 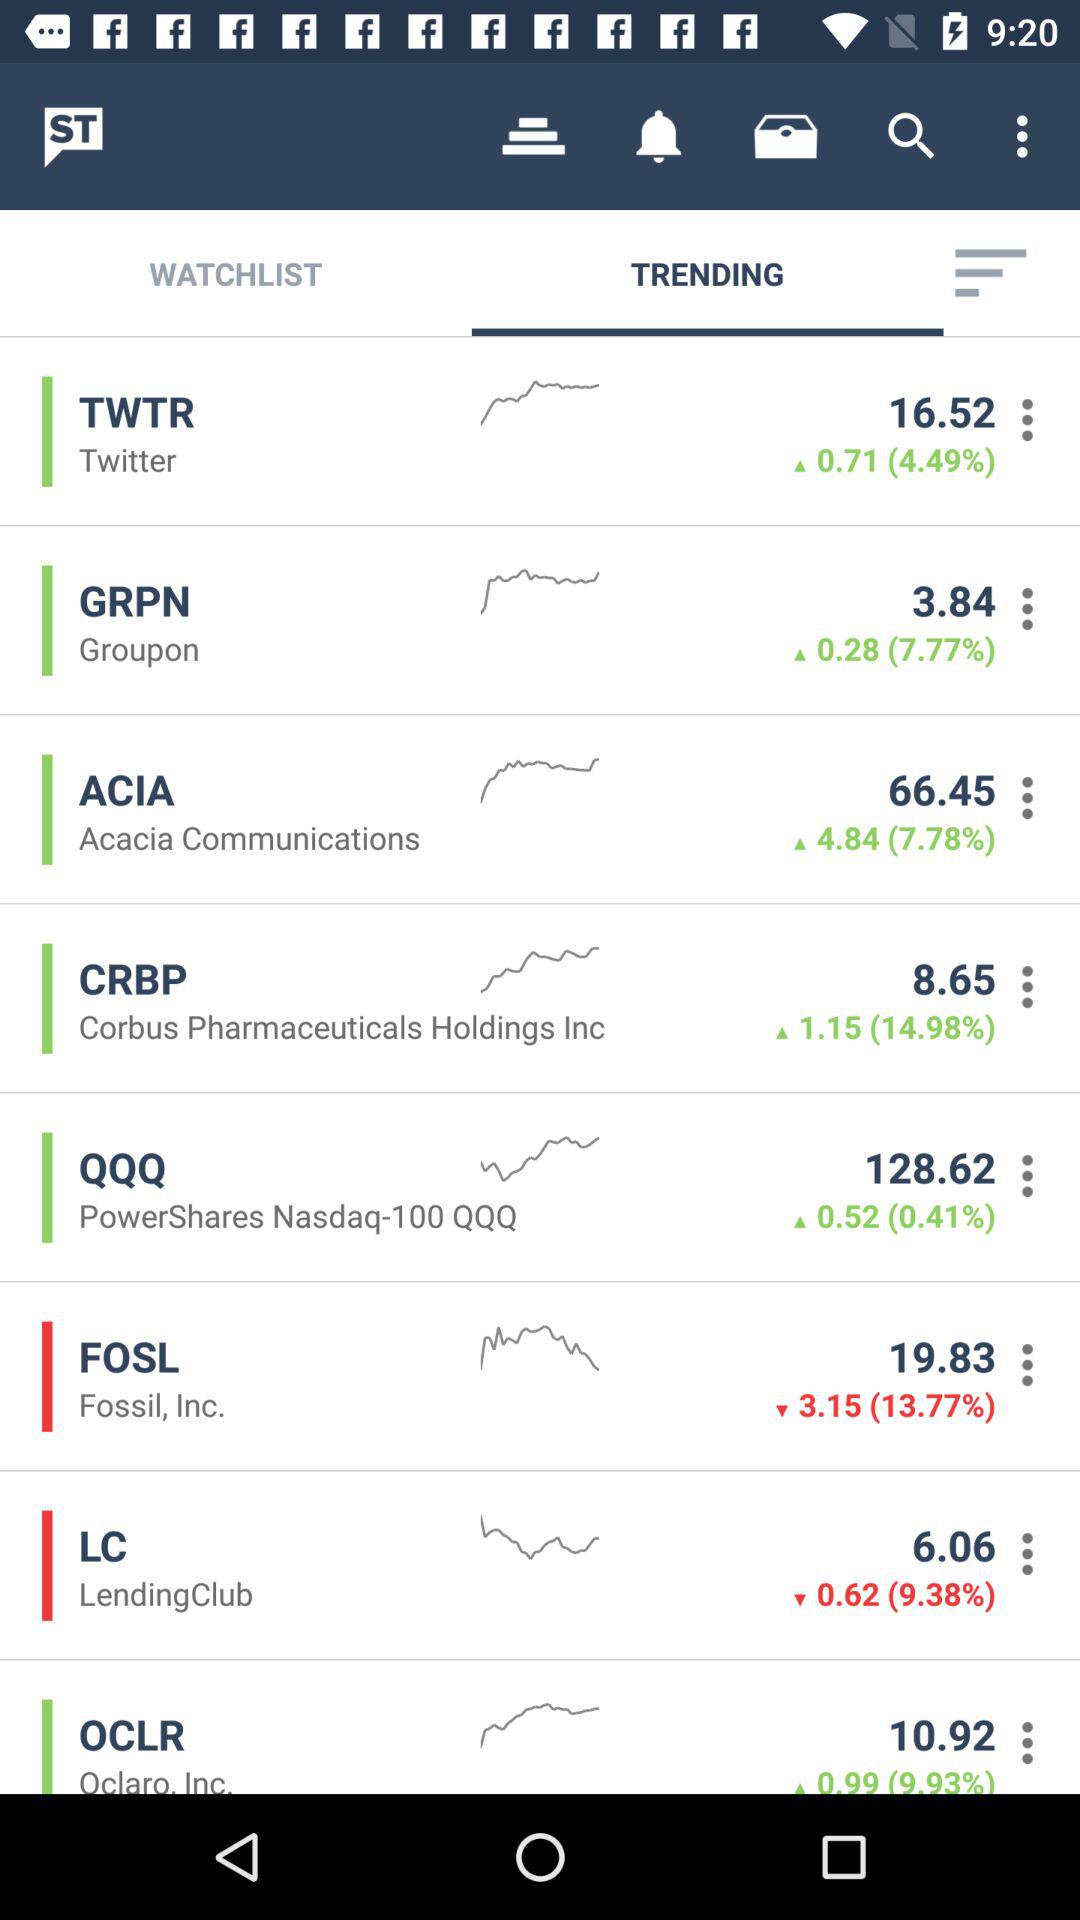 What do you see at coordinates (534, 136) in the screenshot?
I see `tap item above watchlist` at bounding box center [534, 136].